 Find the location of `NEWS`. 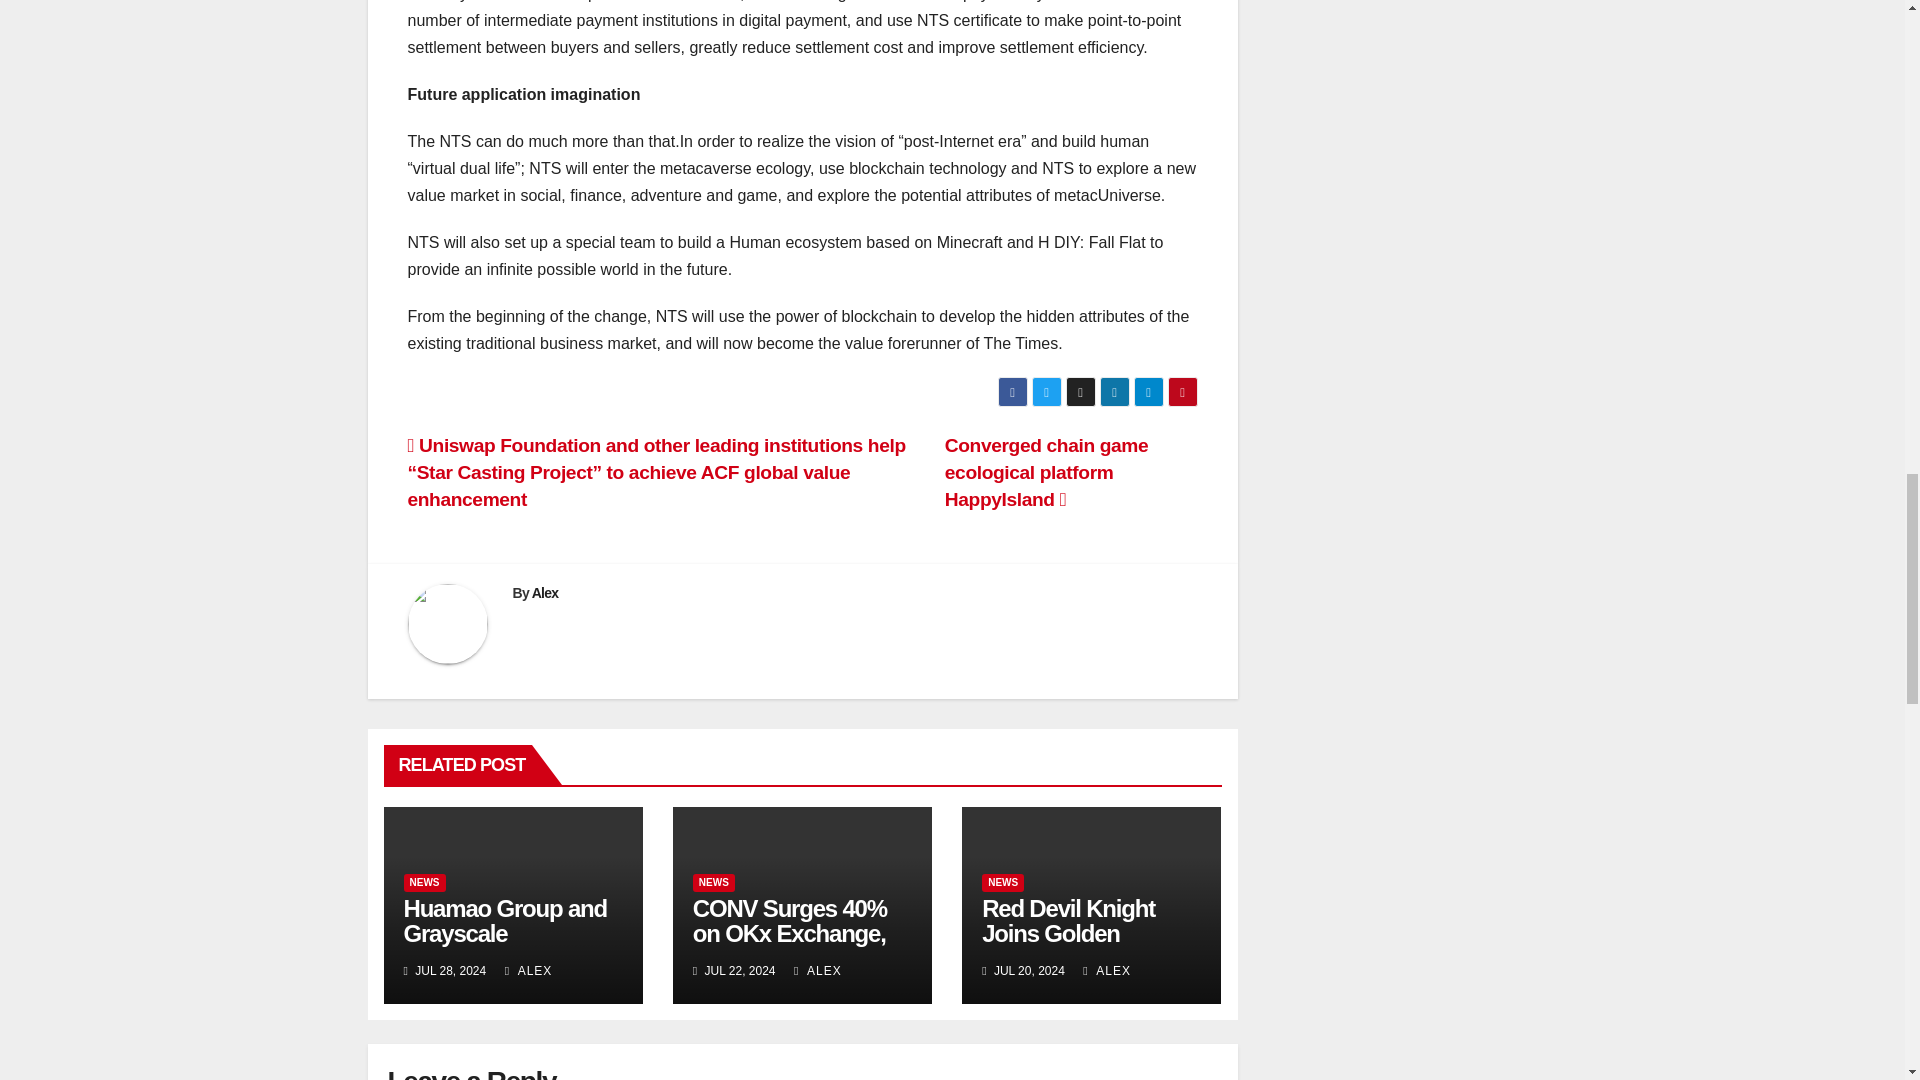

NEWS is located at coordinates (1002, 882).